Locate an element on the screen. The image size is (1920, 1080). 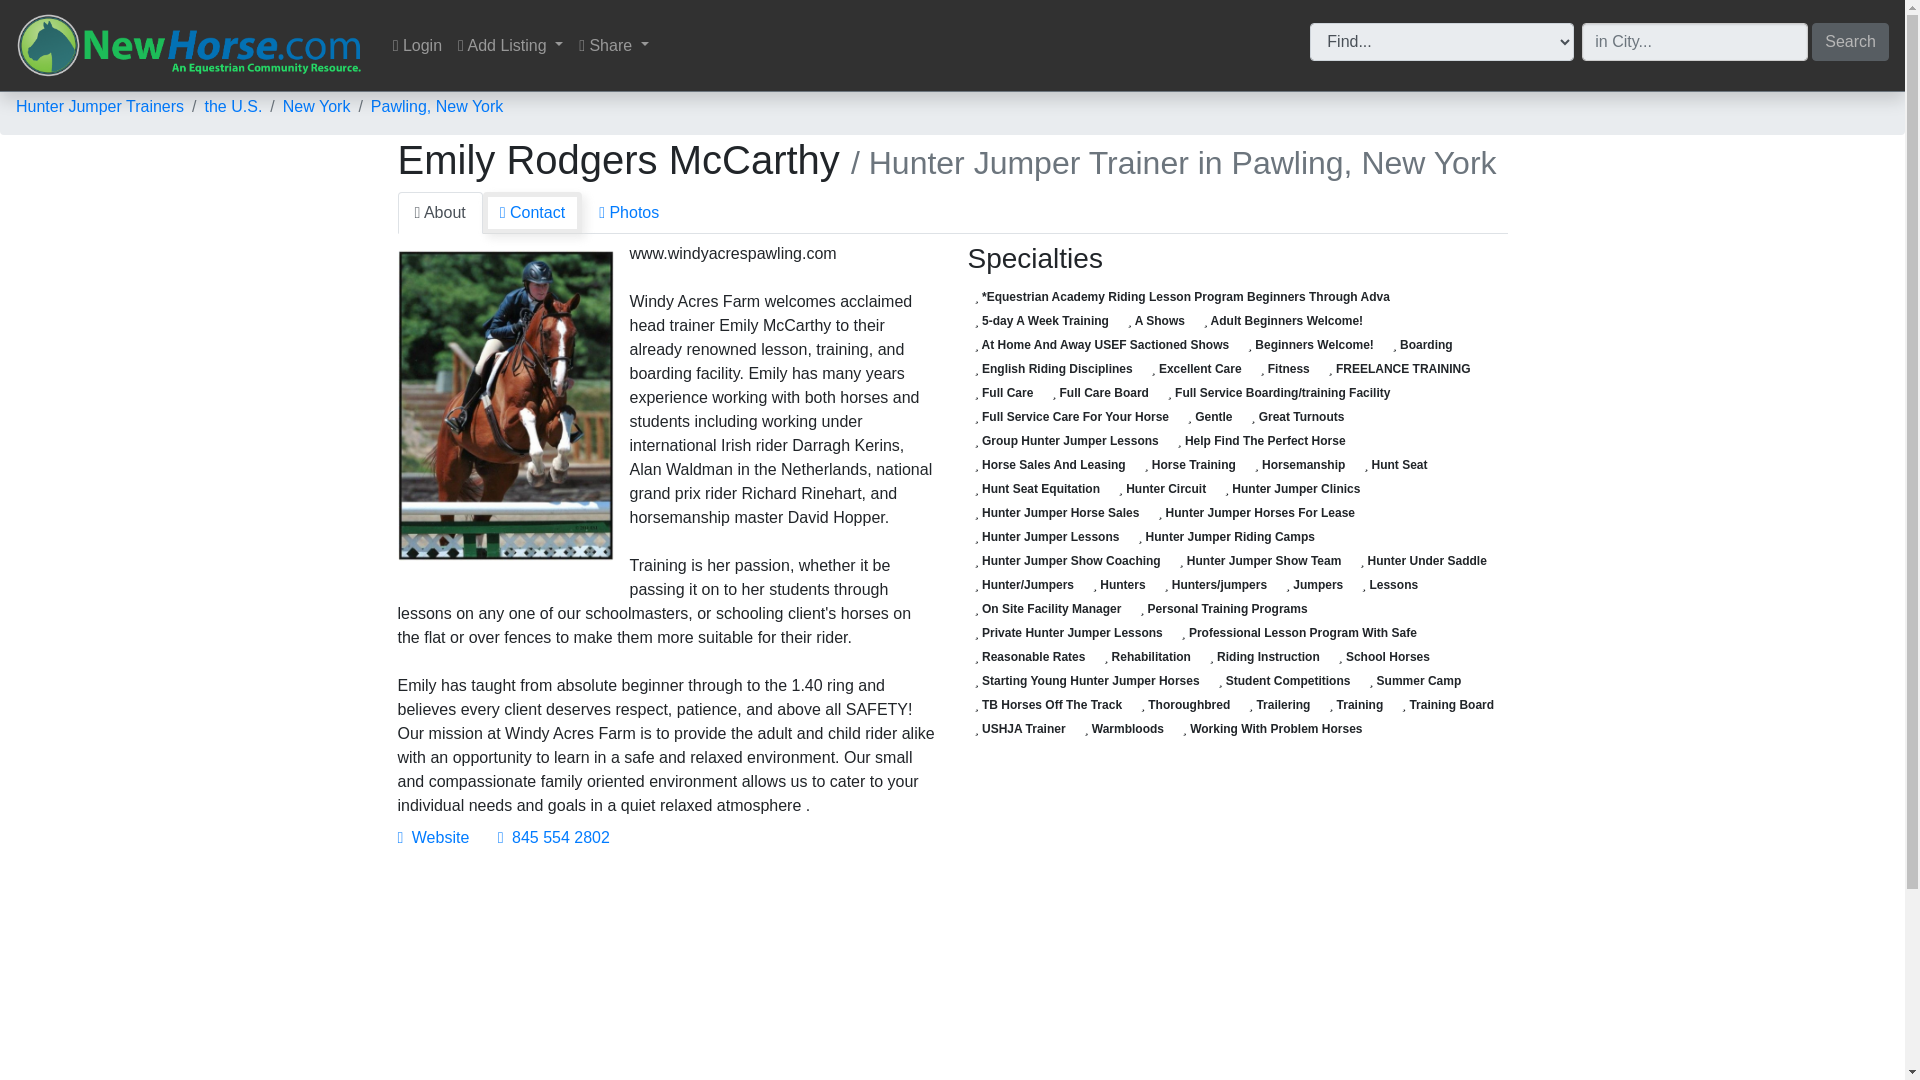
Login is located at coordinates (417, 45).